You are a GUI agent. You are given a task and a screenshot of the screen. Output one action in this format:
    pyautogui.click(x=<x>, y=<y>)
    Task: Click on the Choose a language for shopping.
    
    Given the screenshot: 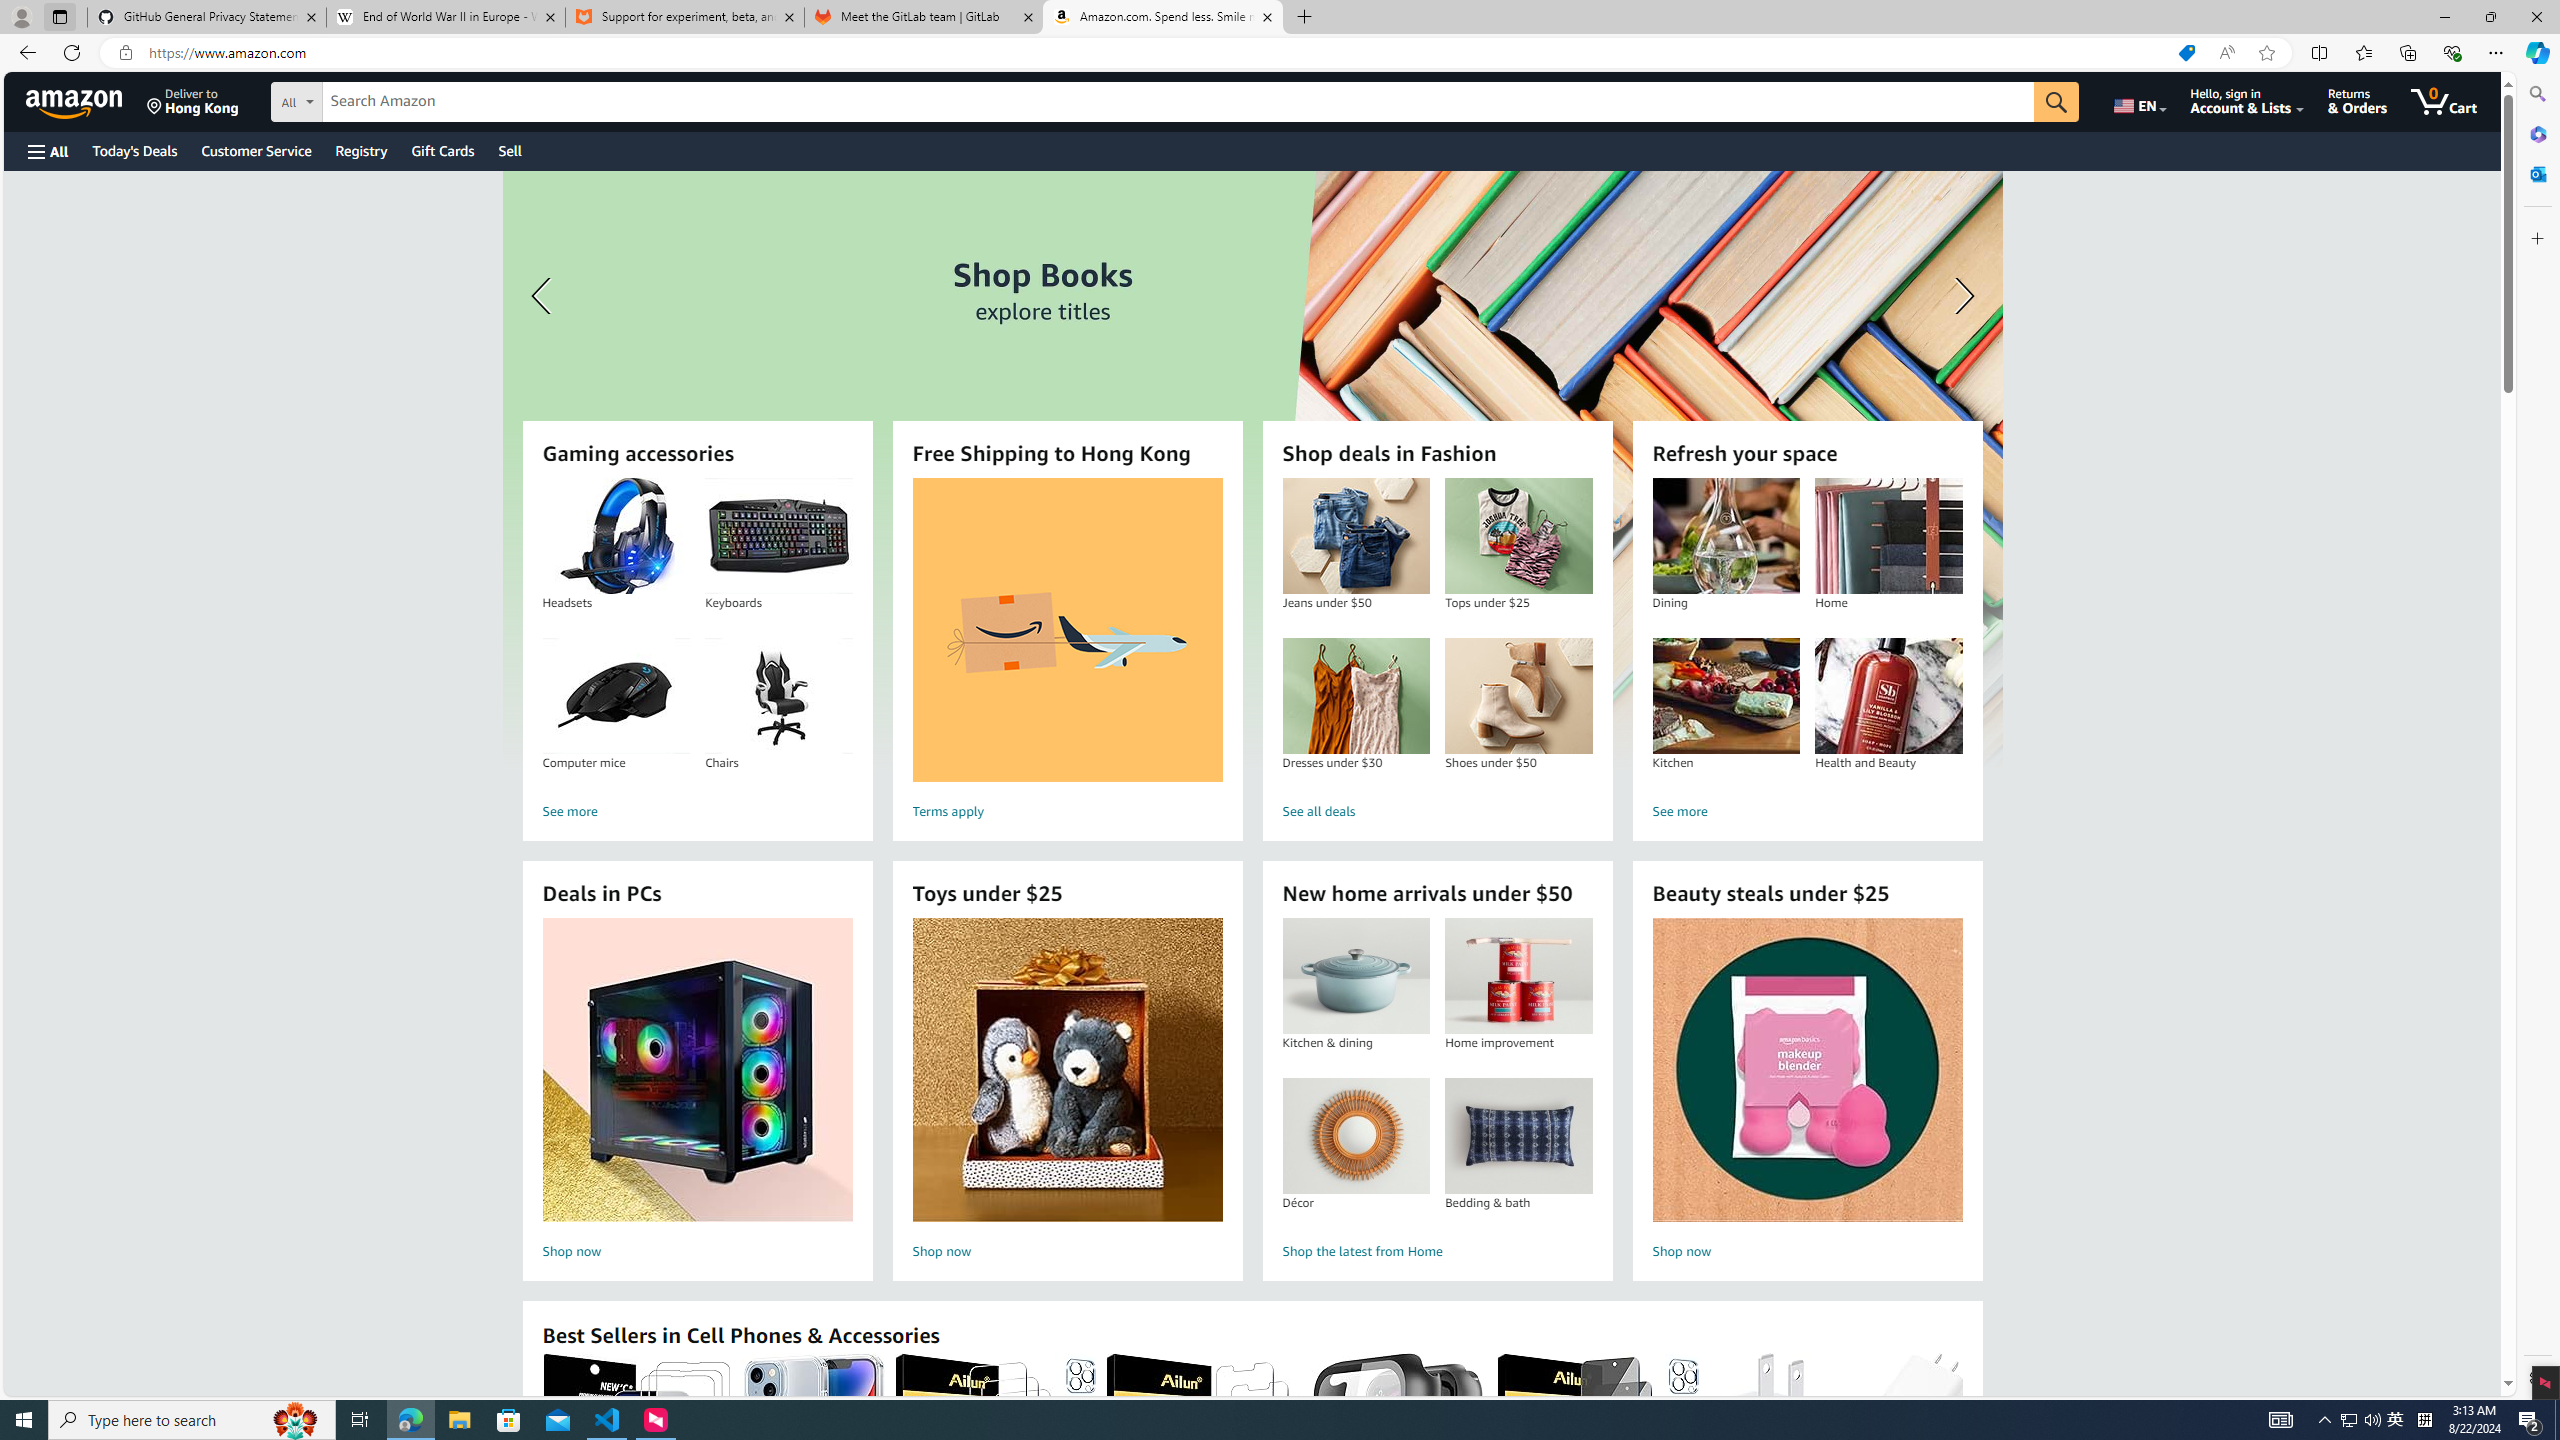 What is the action you would take?
    pyautogui.click(x=2138, y=101)
    